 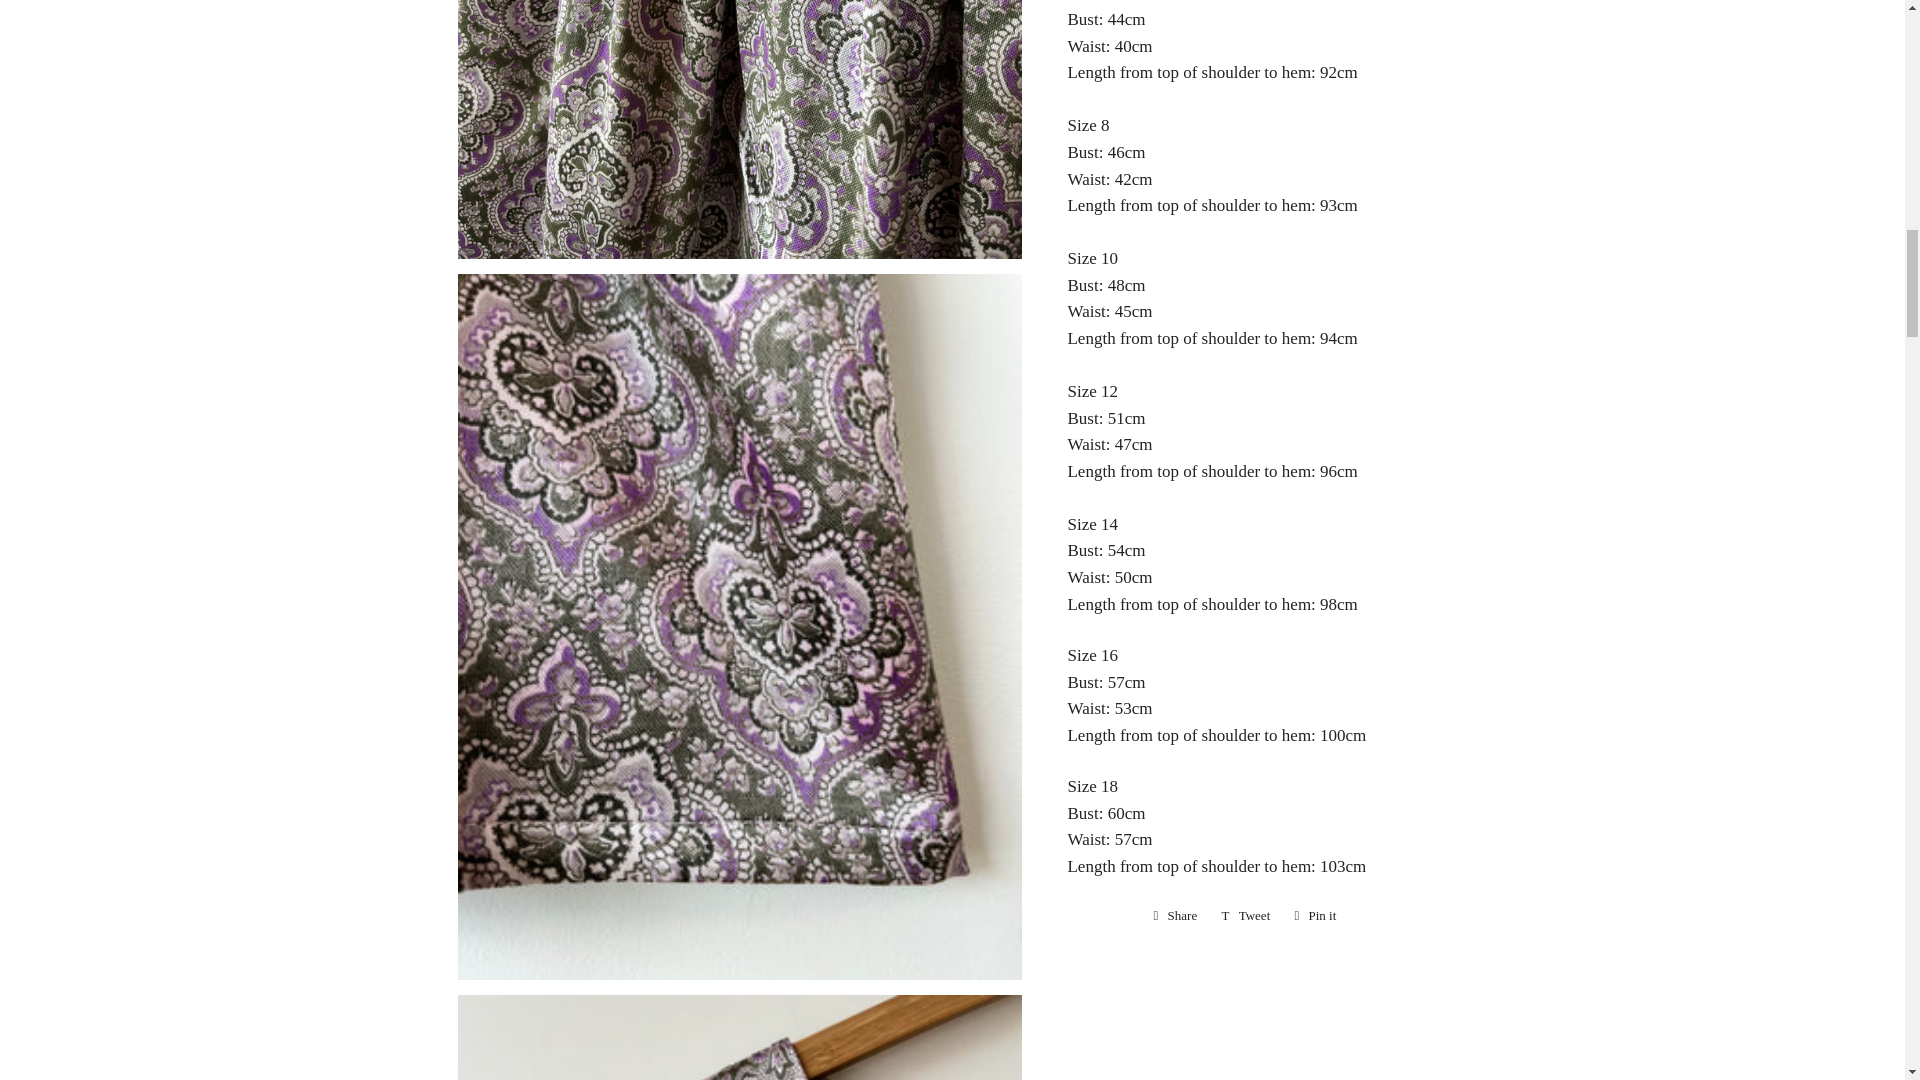 I want to click on Pin on Pinterest, so click(x=1314, y=915).